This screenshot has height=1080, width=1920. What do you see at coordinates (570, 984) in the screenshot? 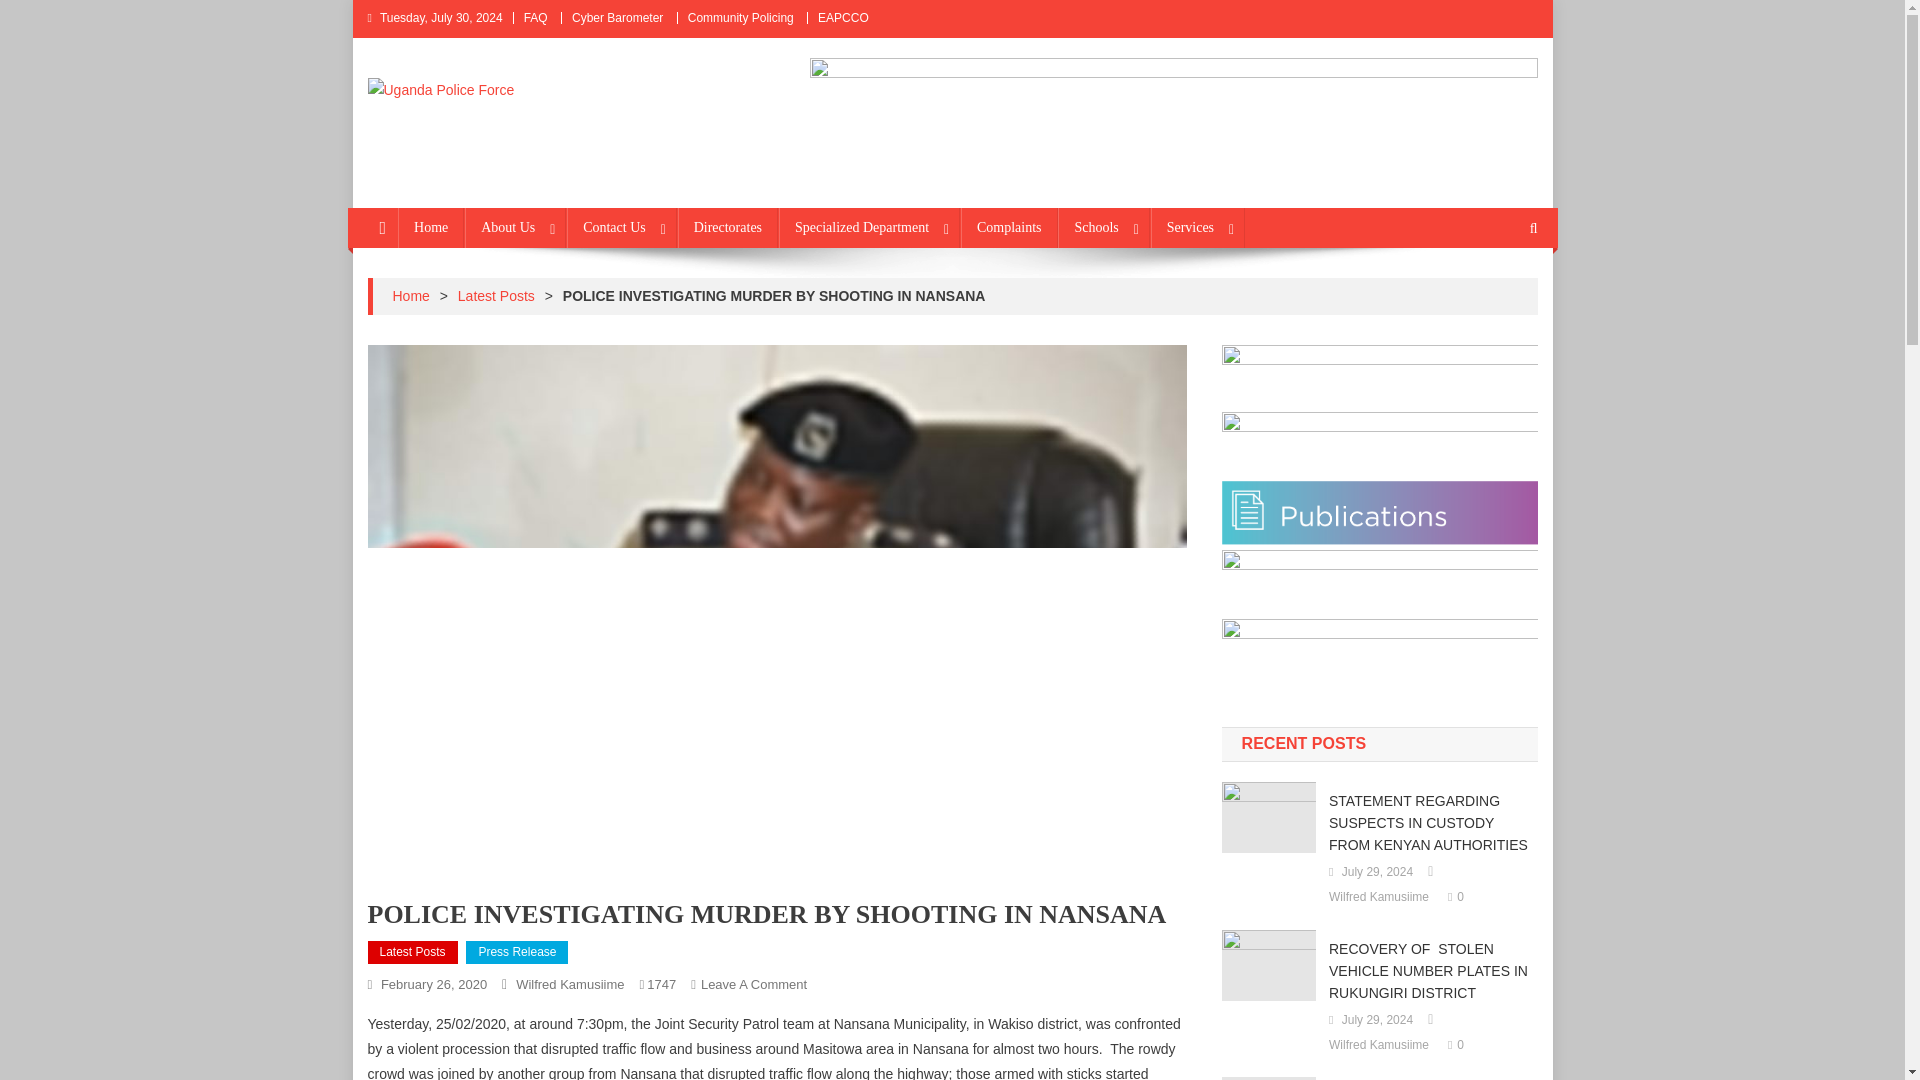
I see `Wilfred Kamusiime` at bounding box center [570, 984].